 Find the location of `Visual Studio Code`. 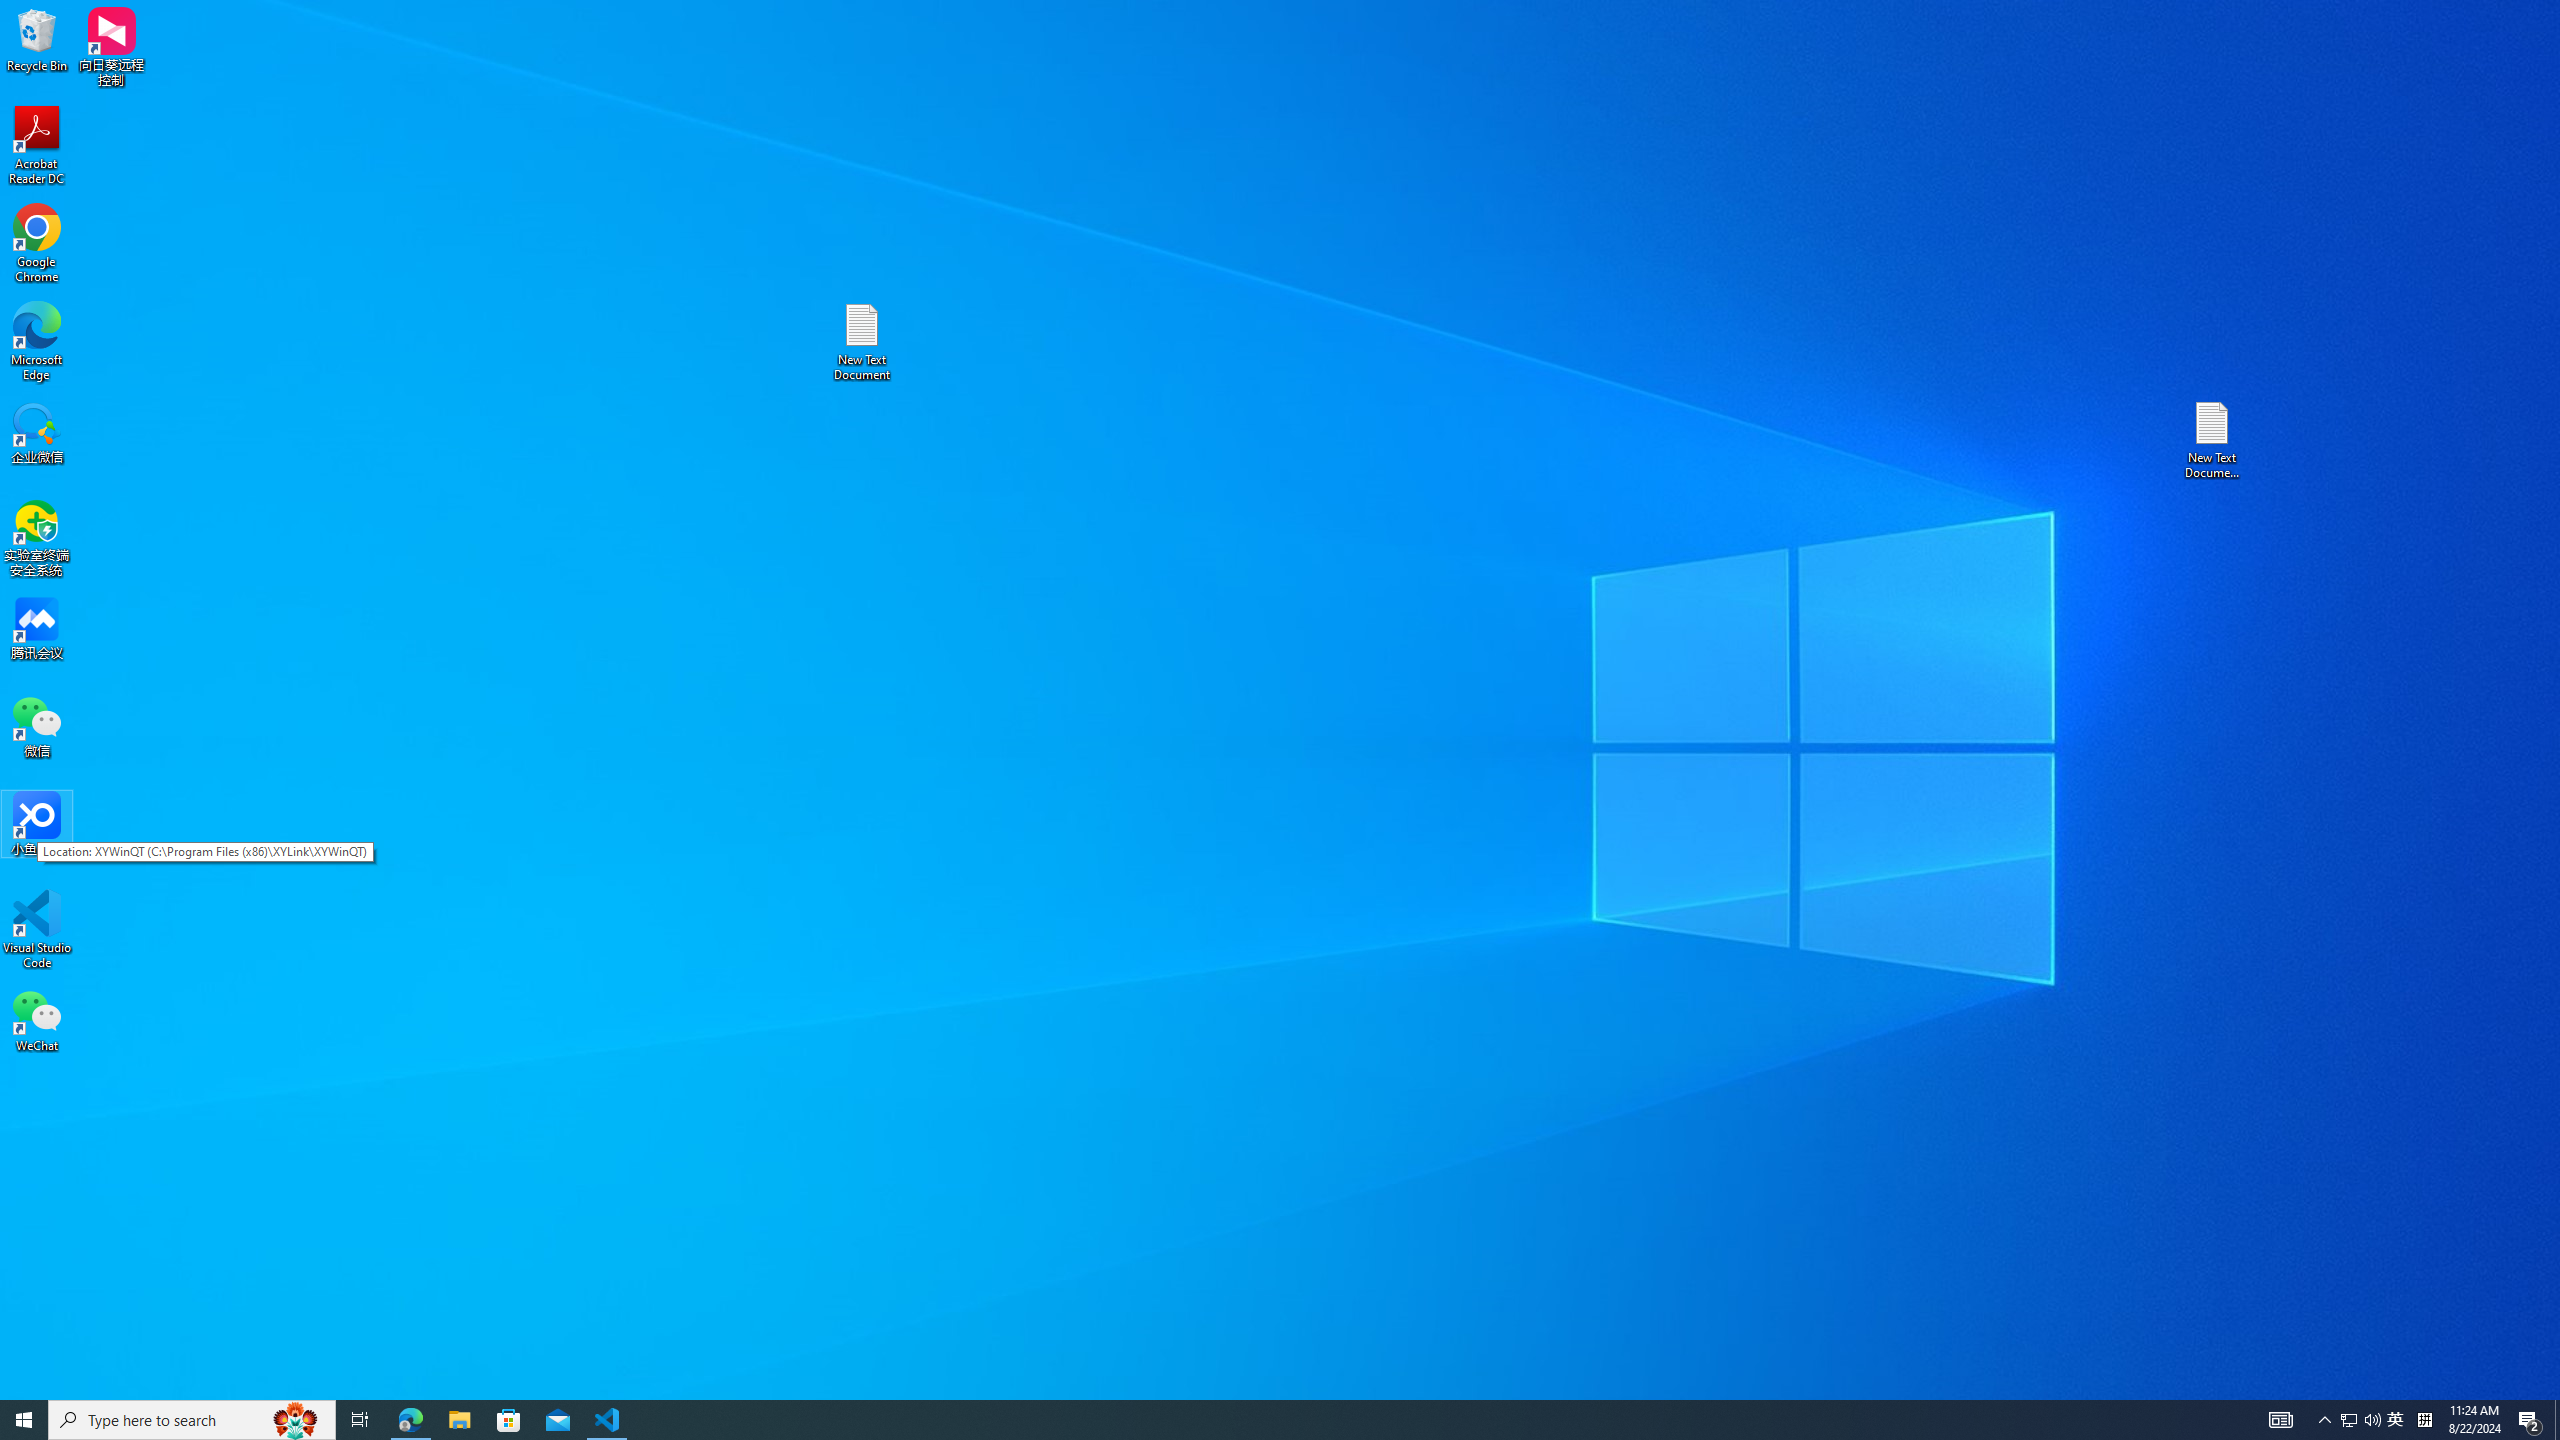

Visual Studio Code is located at coordinates (37, 930).